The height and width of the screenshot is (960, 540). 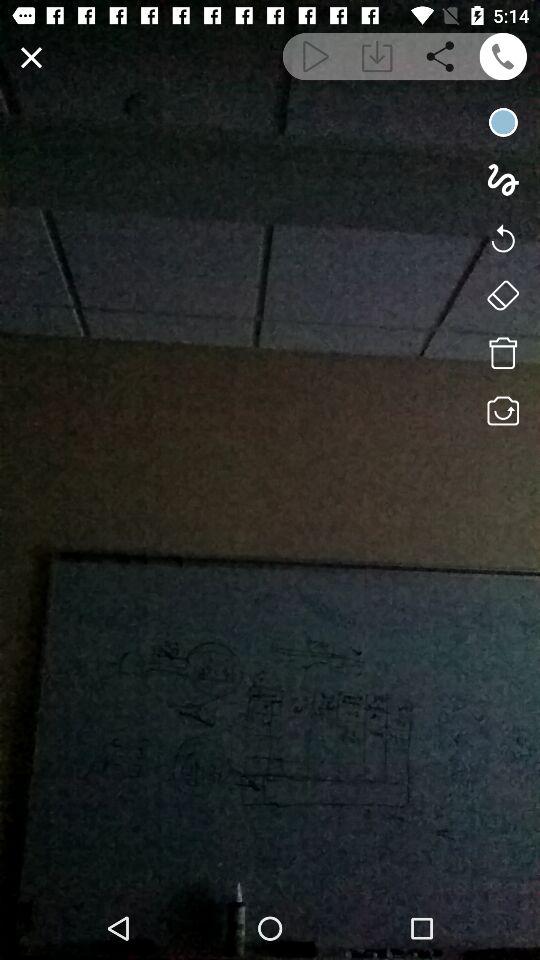 I want to click on toggle draw feature, so click(x=502, y=180).